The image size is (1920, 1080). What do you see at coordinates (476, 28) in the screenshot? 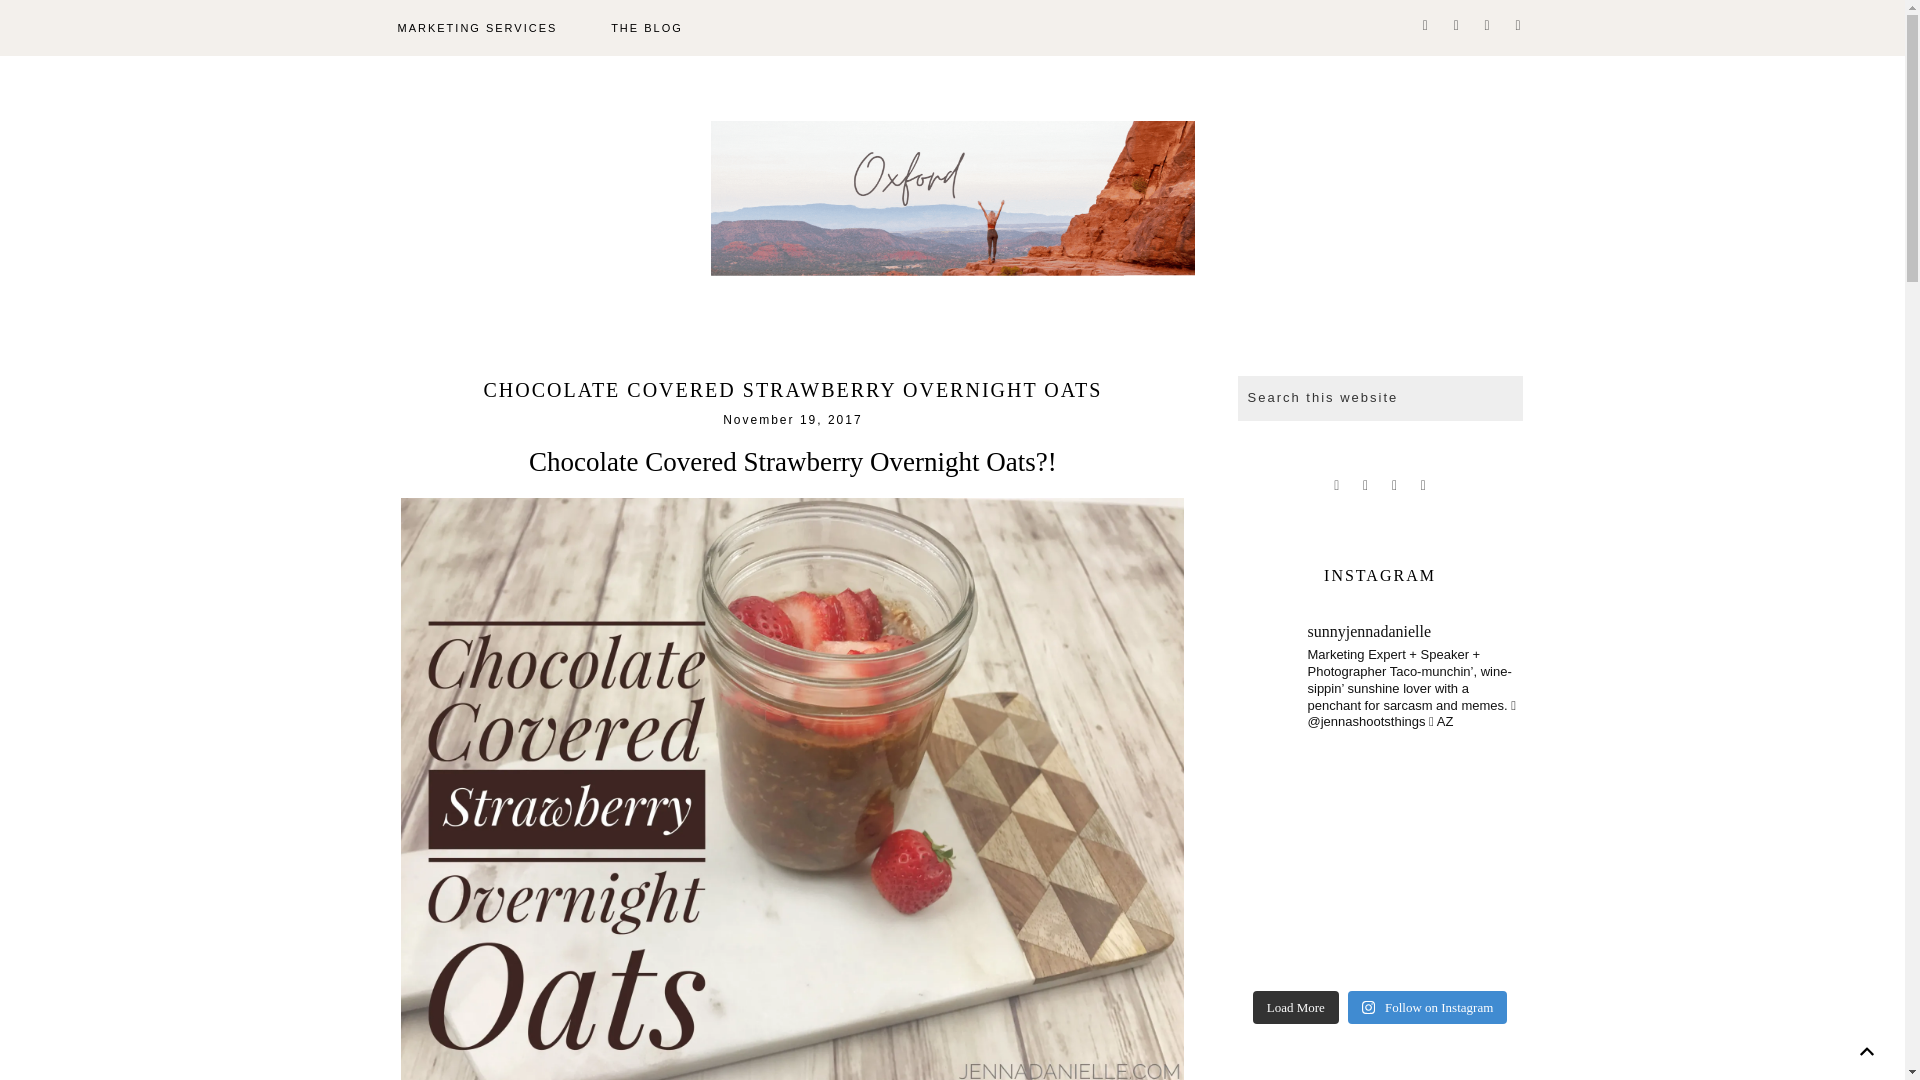
I see `MARKETING SERVICES` at bounding box center [476, 28].